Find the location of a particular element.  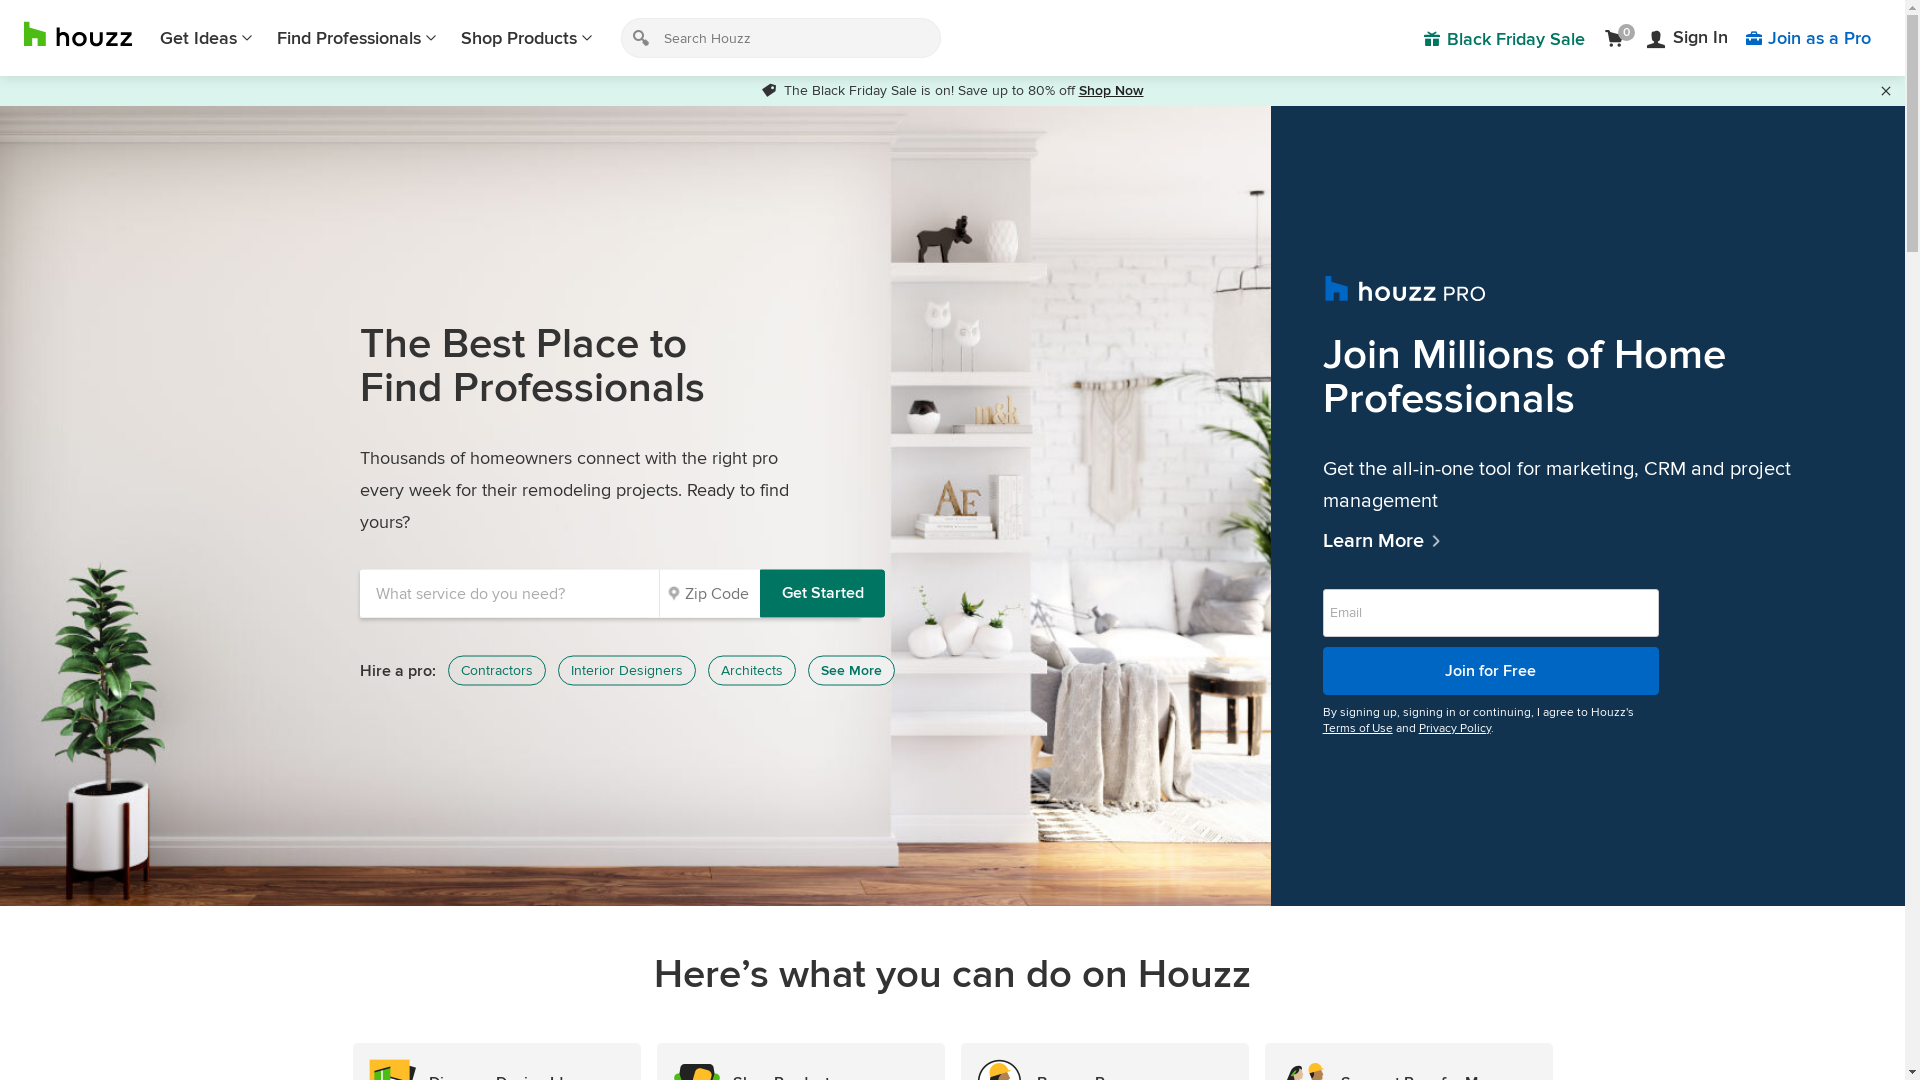

Black Friday Sale is located at coordinates (1504, 38).